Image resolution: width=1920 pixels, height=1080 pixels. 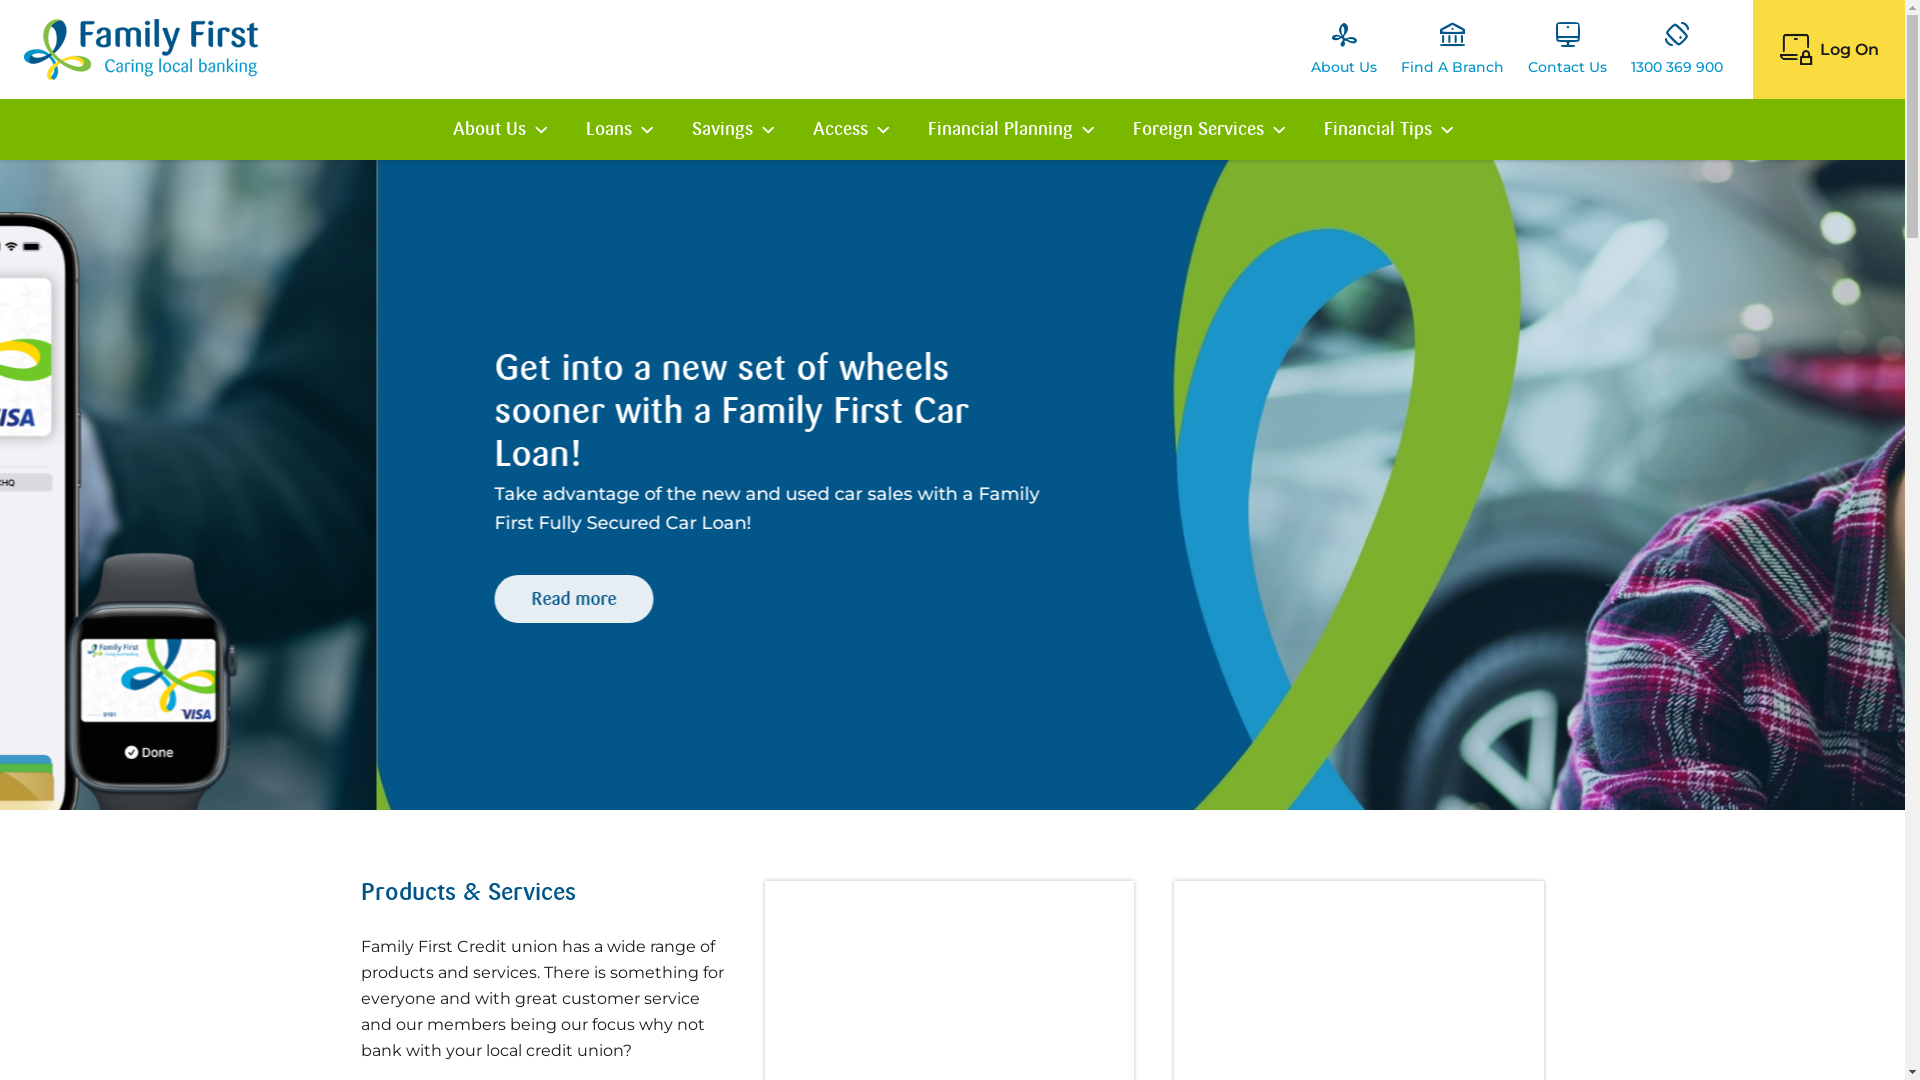 What do you see at coordinates (1677, 50) in the screenshot?
I see `1300 369 900` at bounding box center [1677, 50].